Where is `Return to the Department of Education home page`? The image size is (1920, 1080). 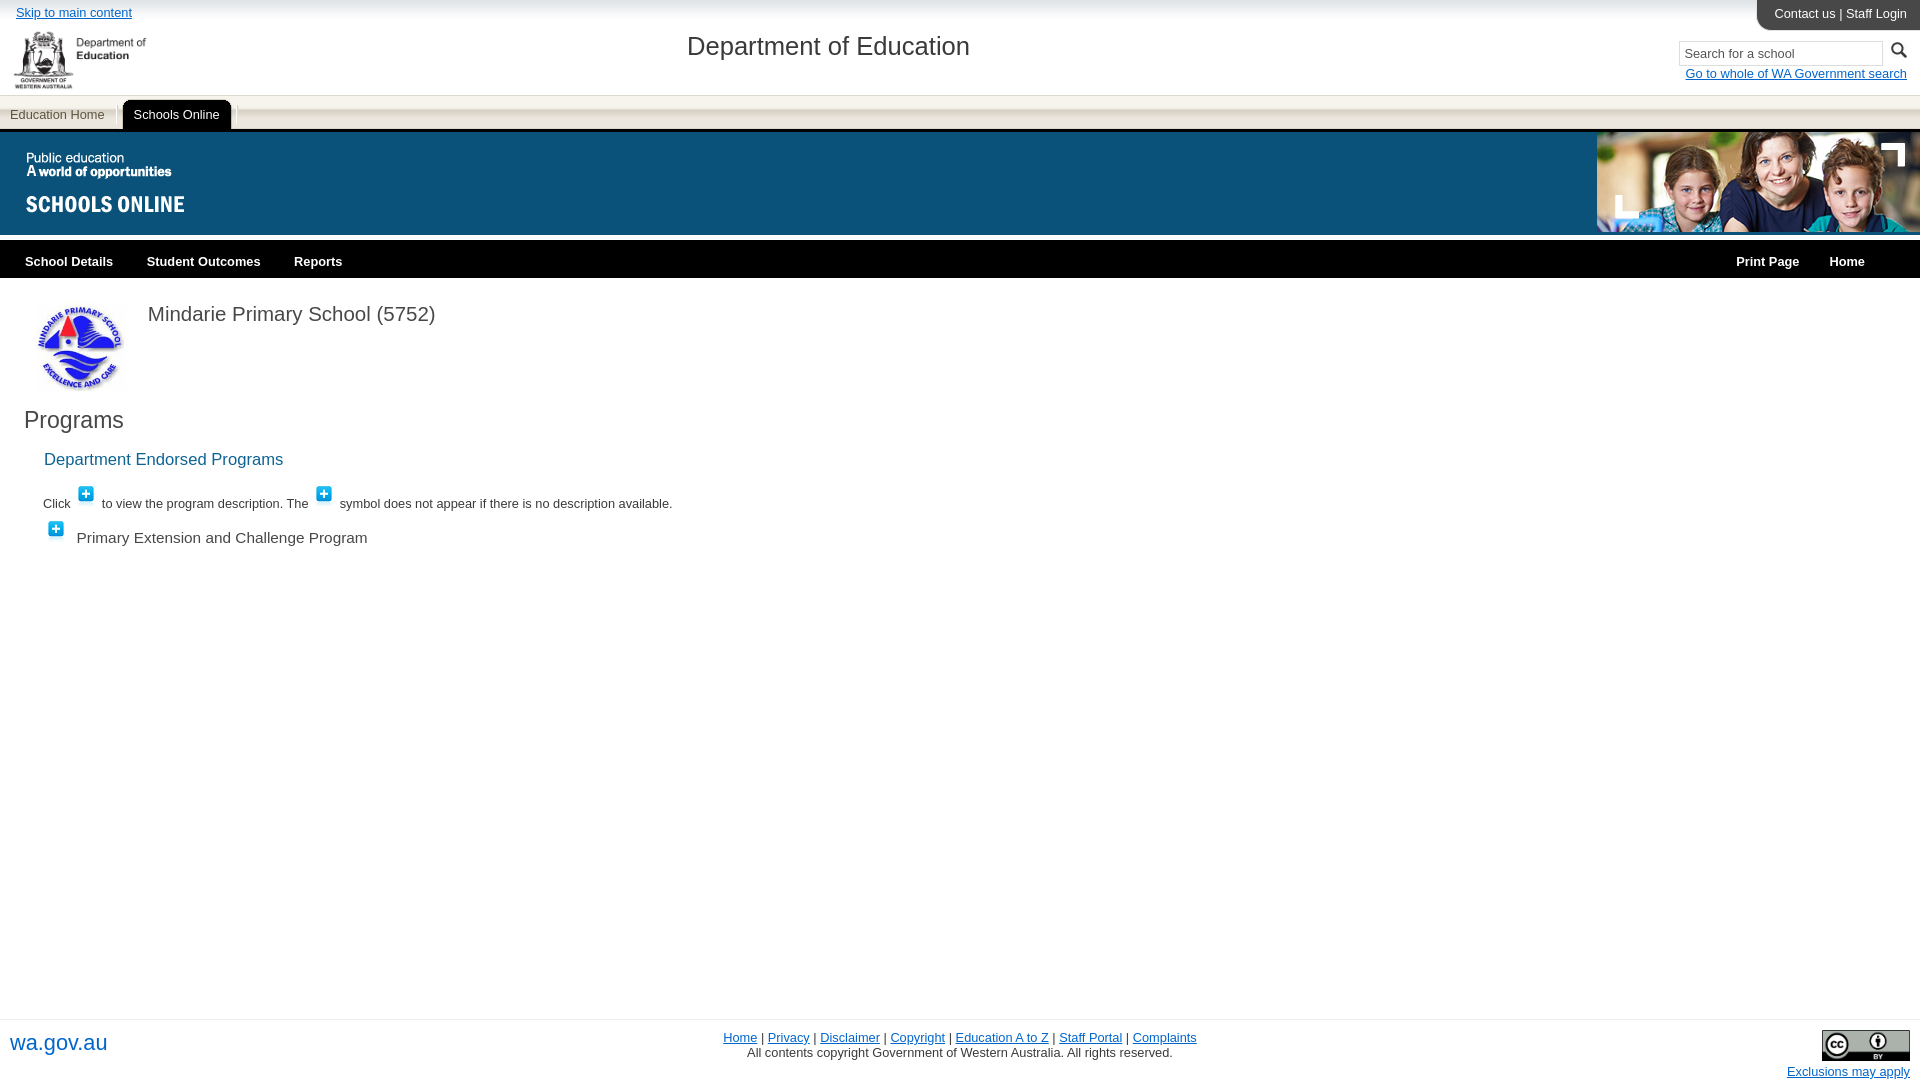
Return to the Department of Education home page is located at coordinates (79, 84).